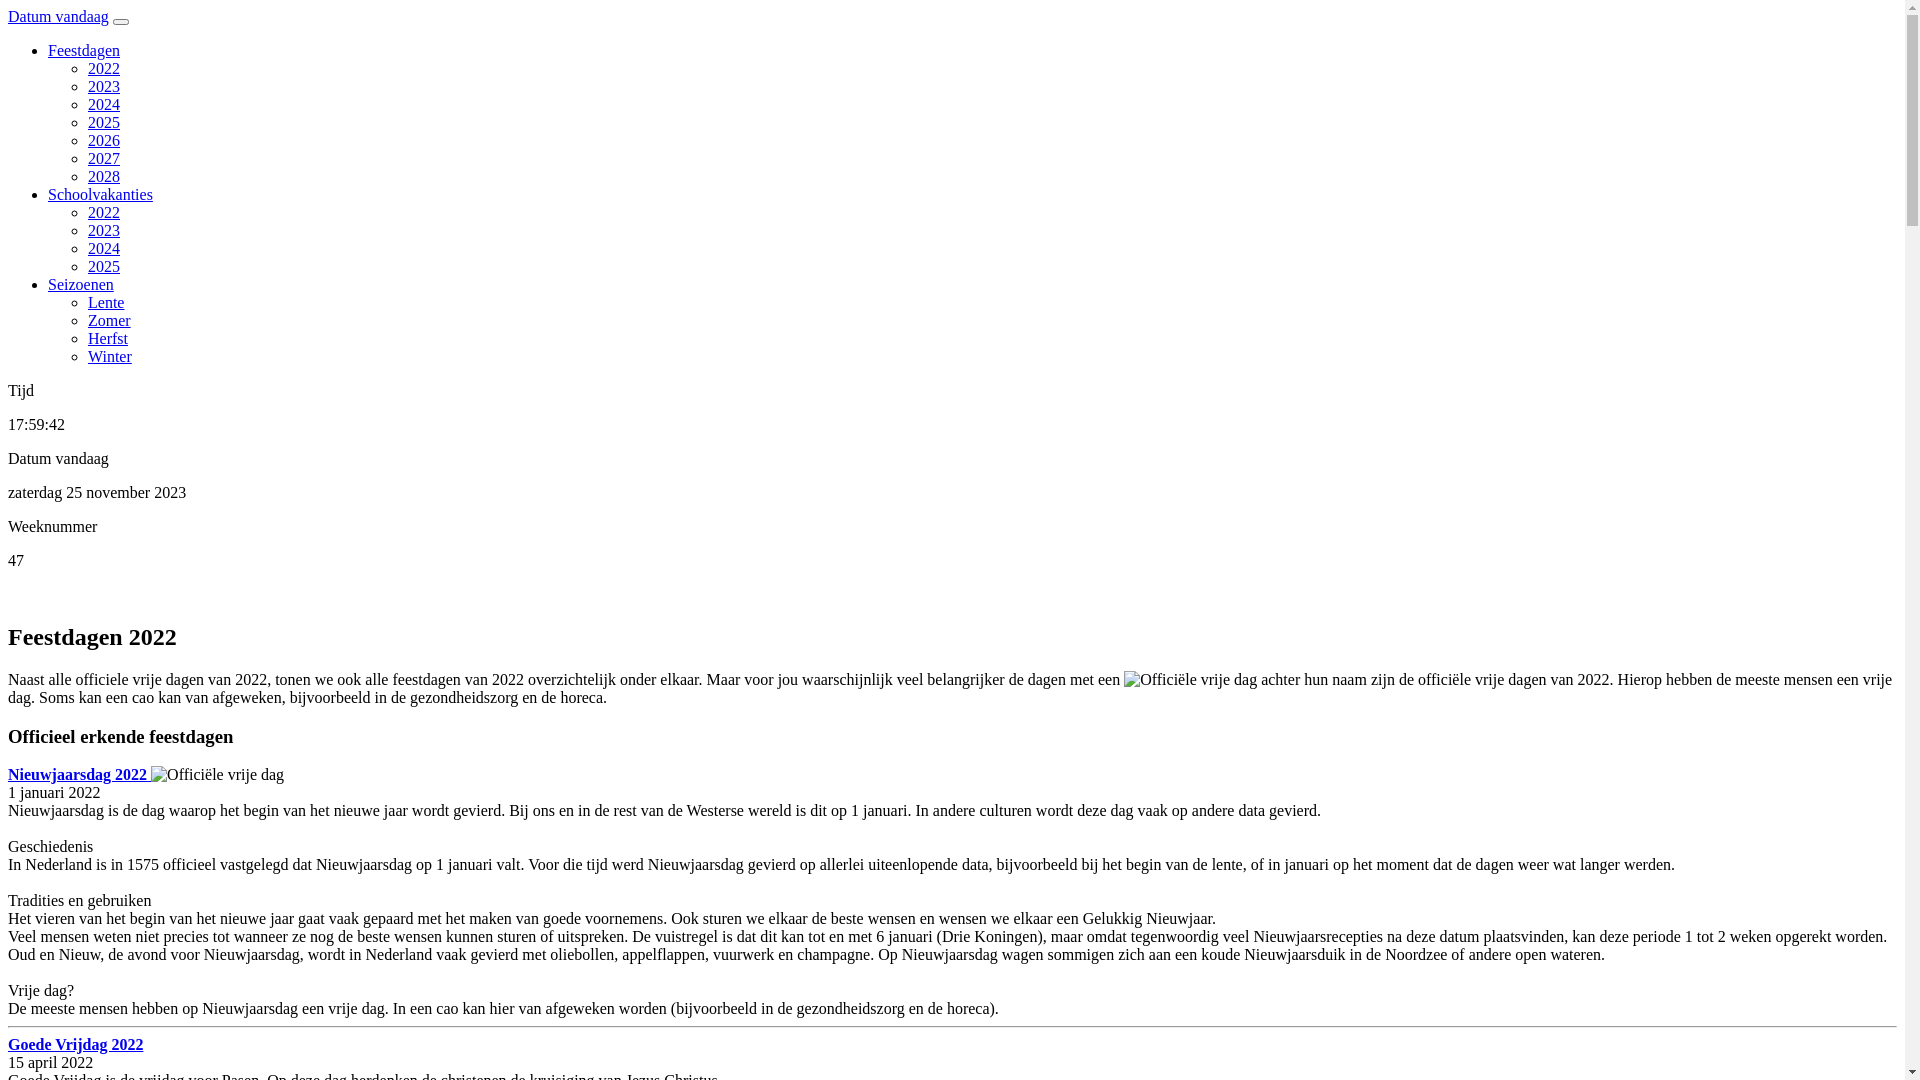 This screenshot has height=1080, width=1920. I want to click on Lente, so click(106, 302).